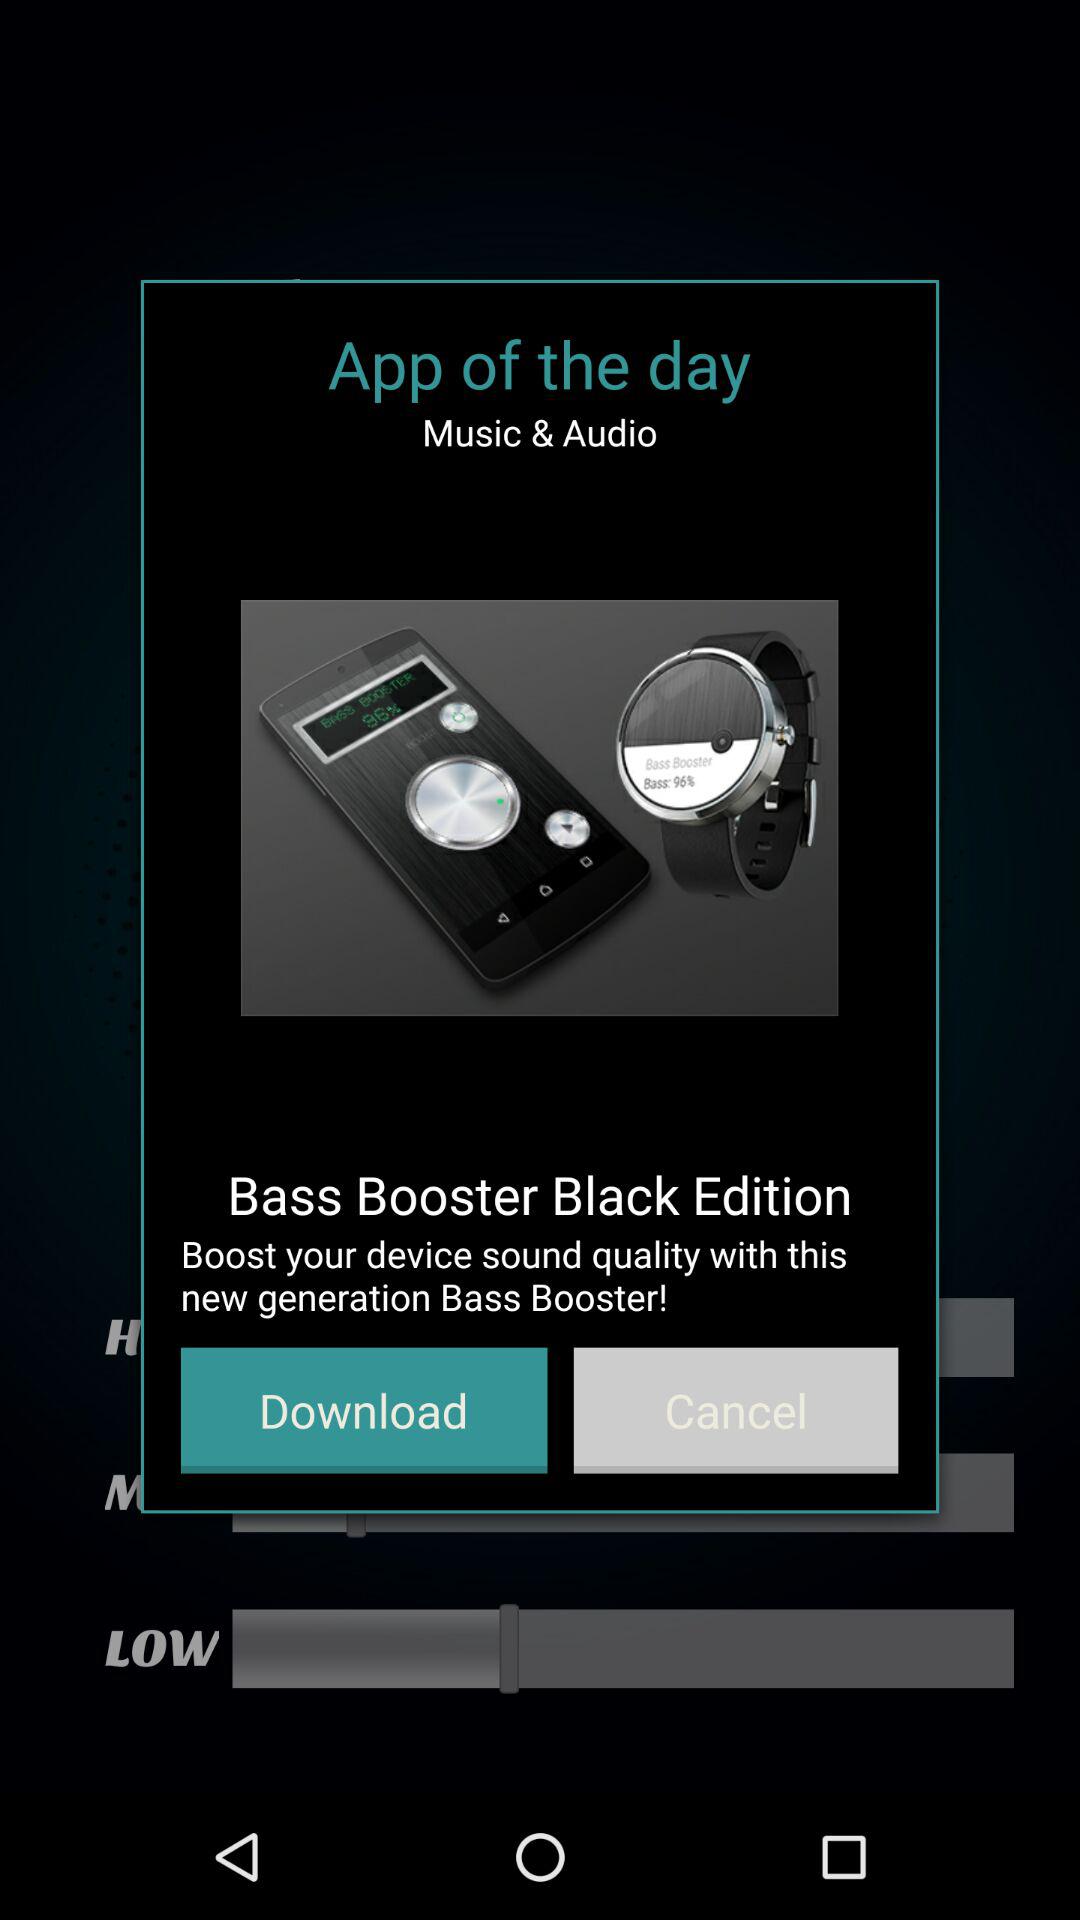 Image resolution: width=1080 pixels, height=1920 pixels. What do you see at coordinates (364, 1410) in the screenshot?
I see `press app below the boost your device` at bounding box center [364, 1410].